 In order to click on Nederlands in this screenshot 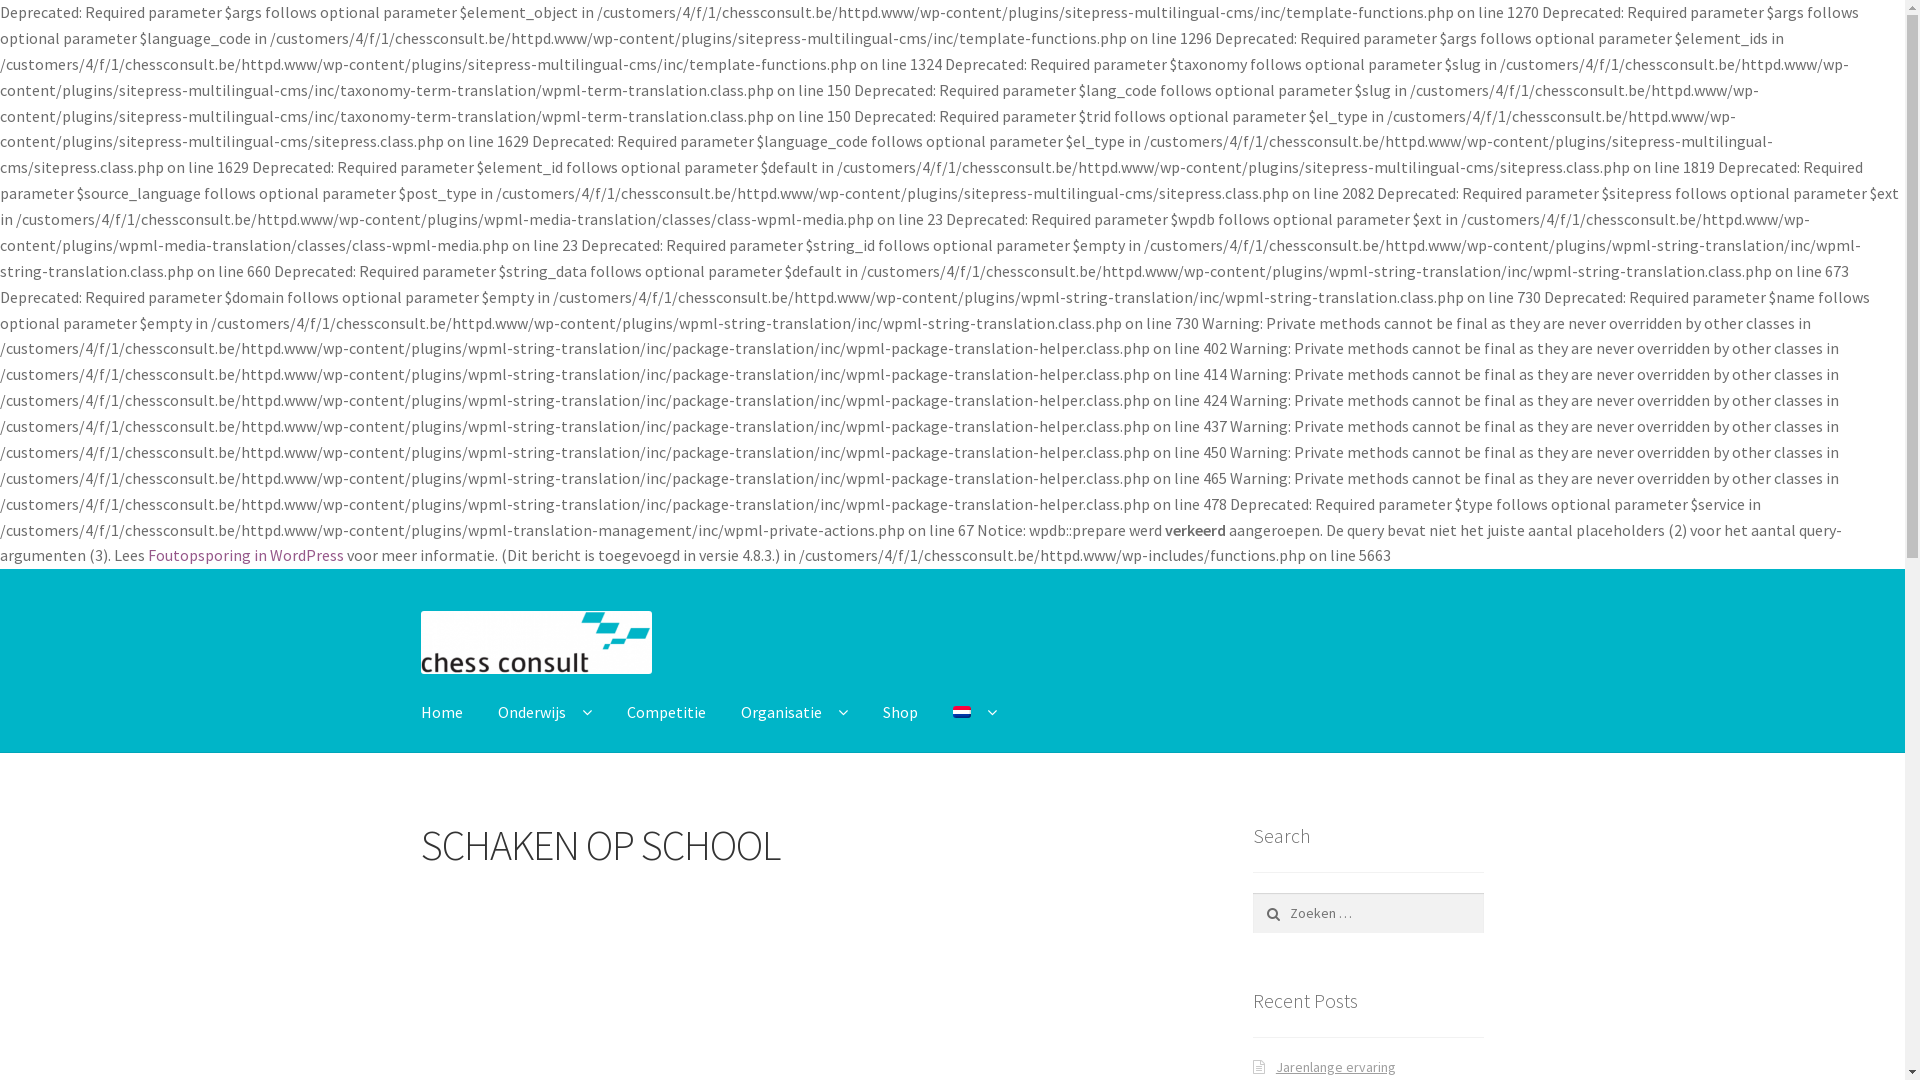, I will do `click(962, 712)`.